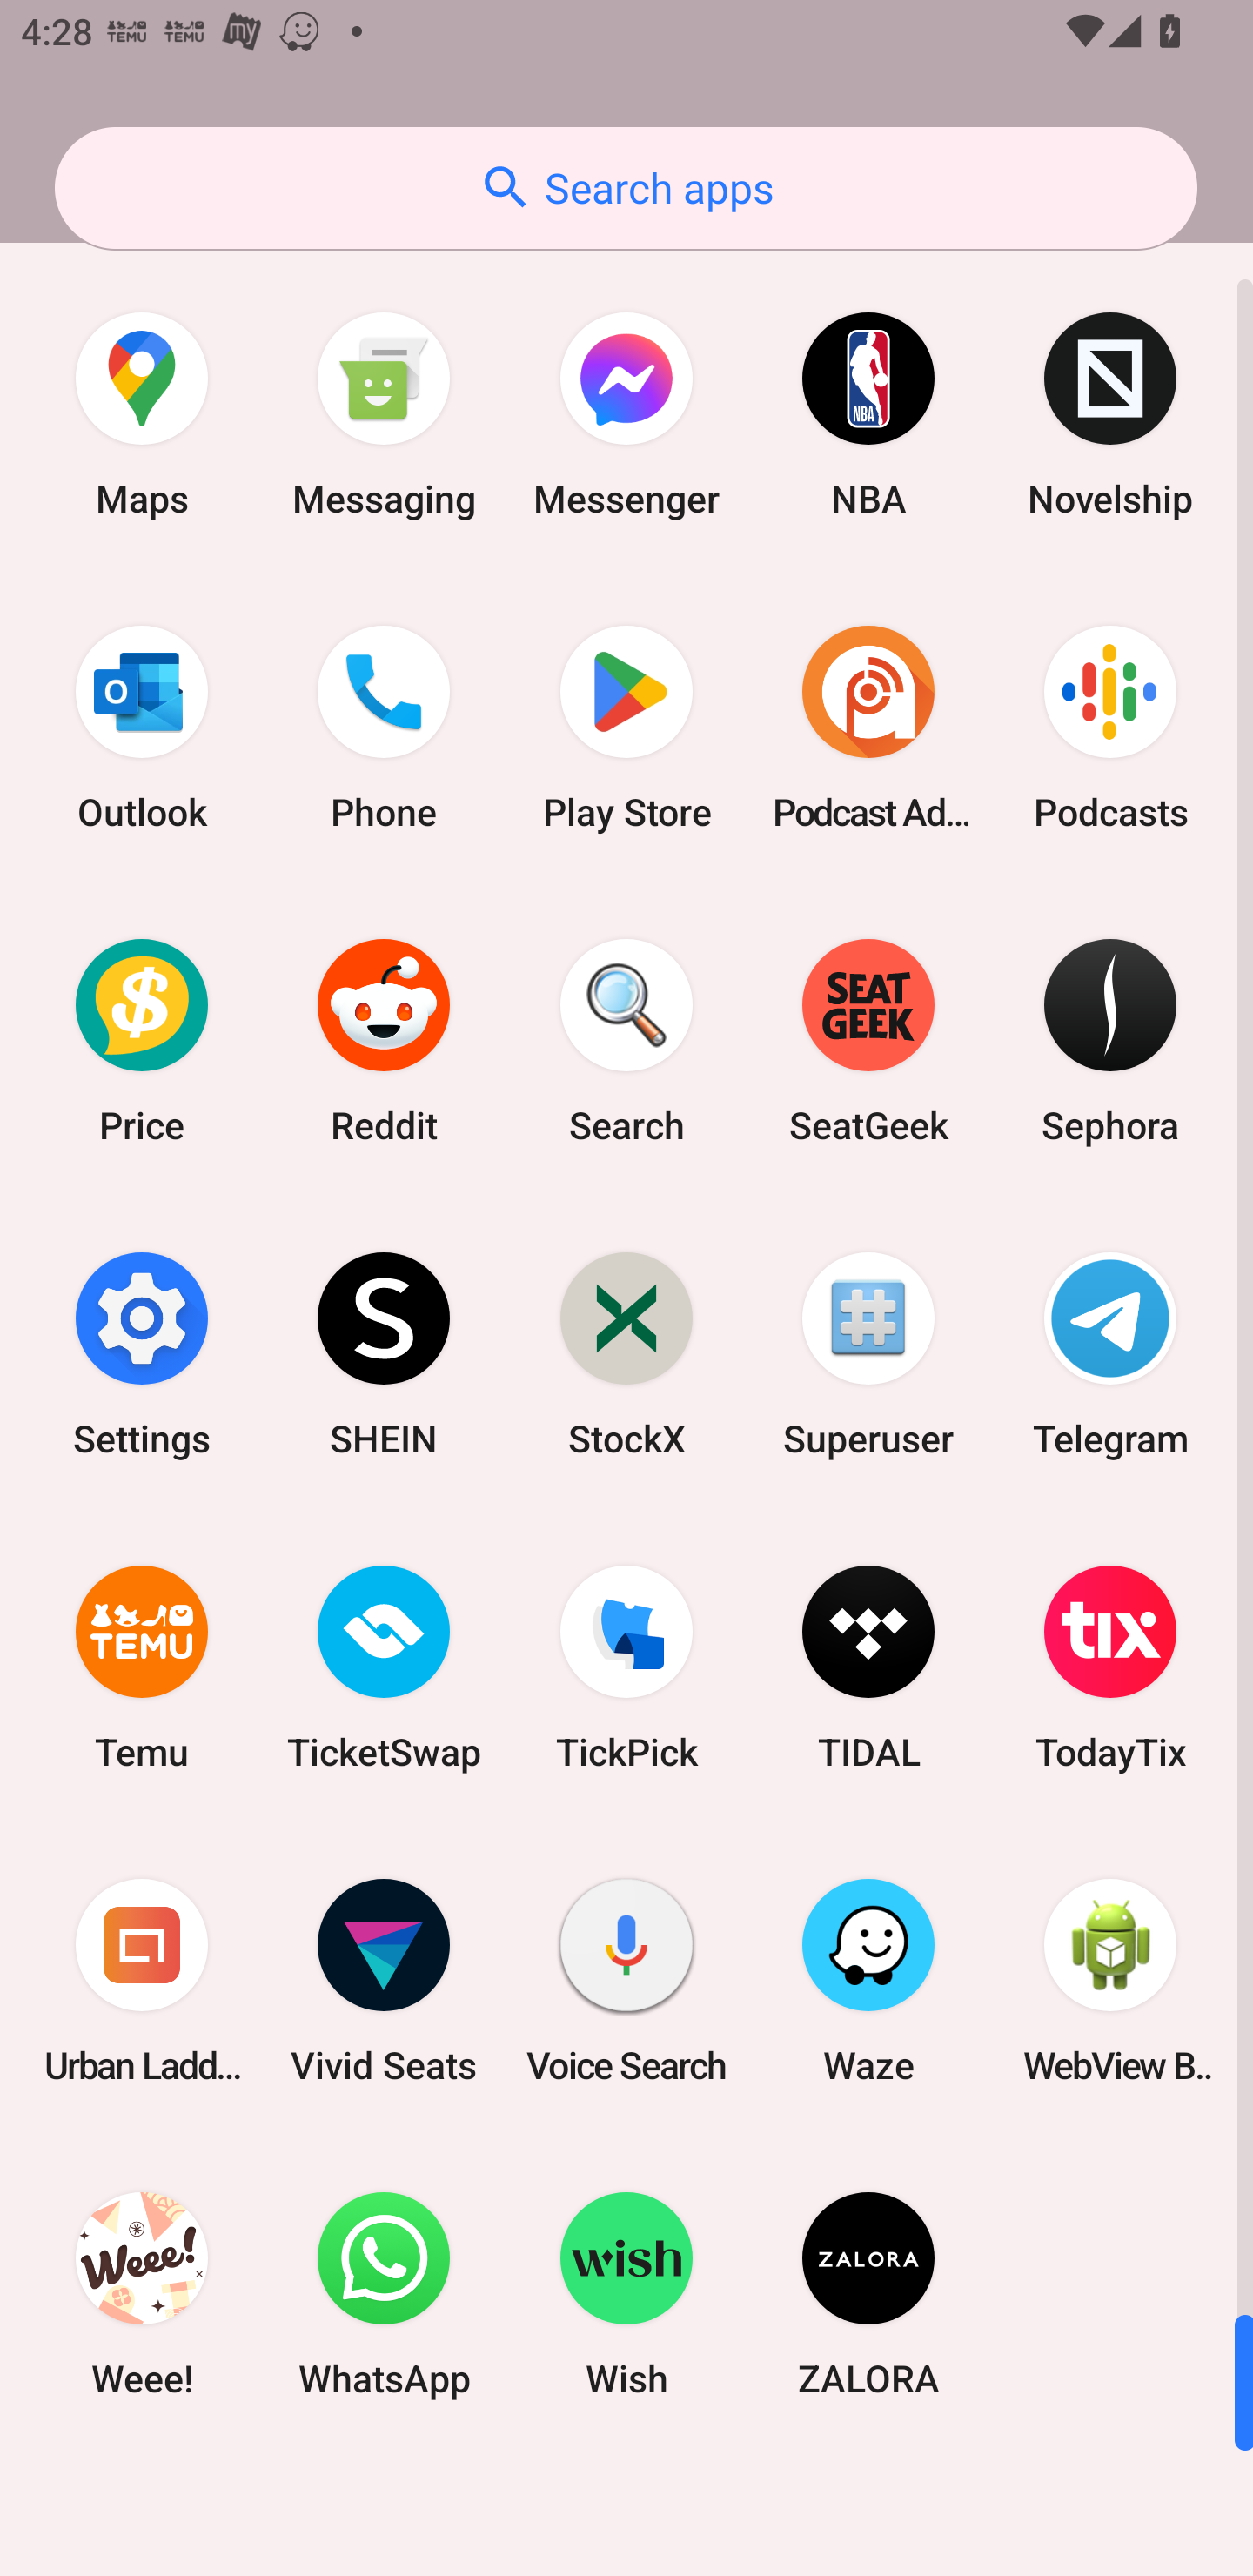 This screenshot has width=1253, height=2576. I want to click on Podcast Addict, so click(868, 728).